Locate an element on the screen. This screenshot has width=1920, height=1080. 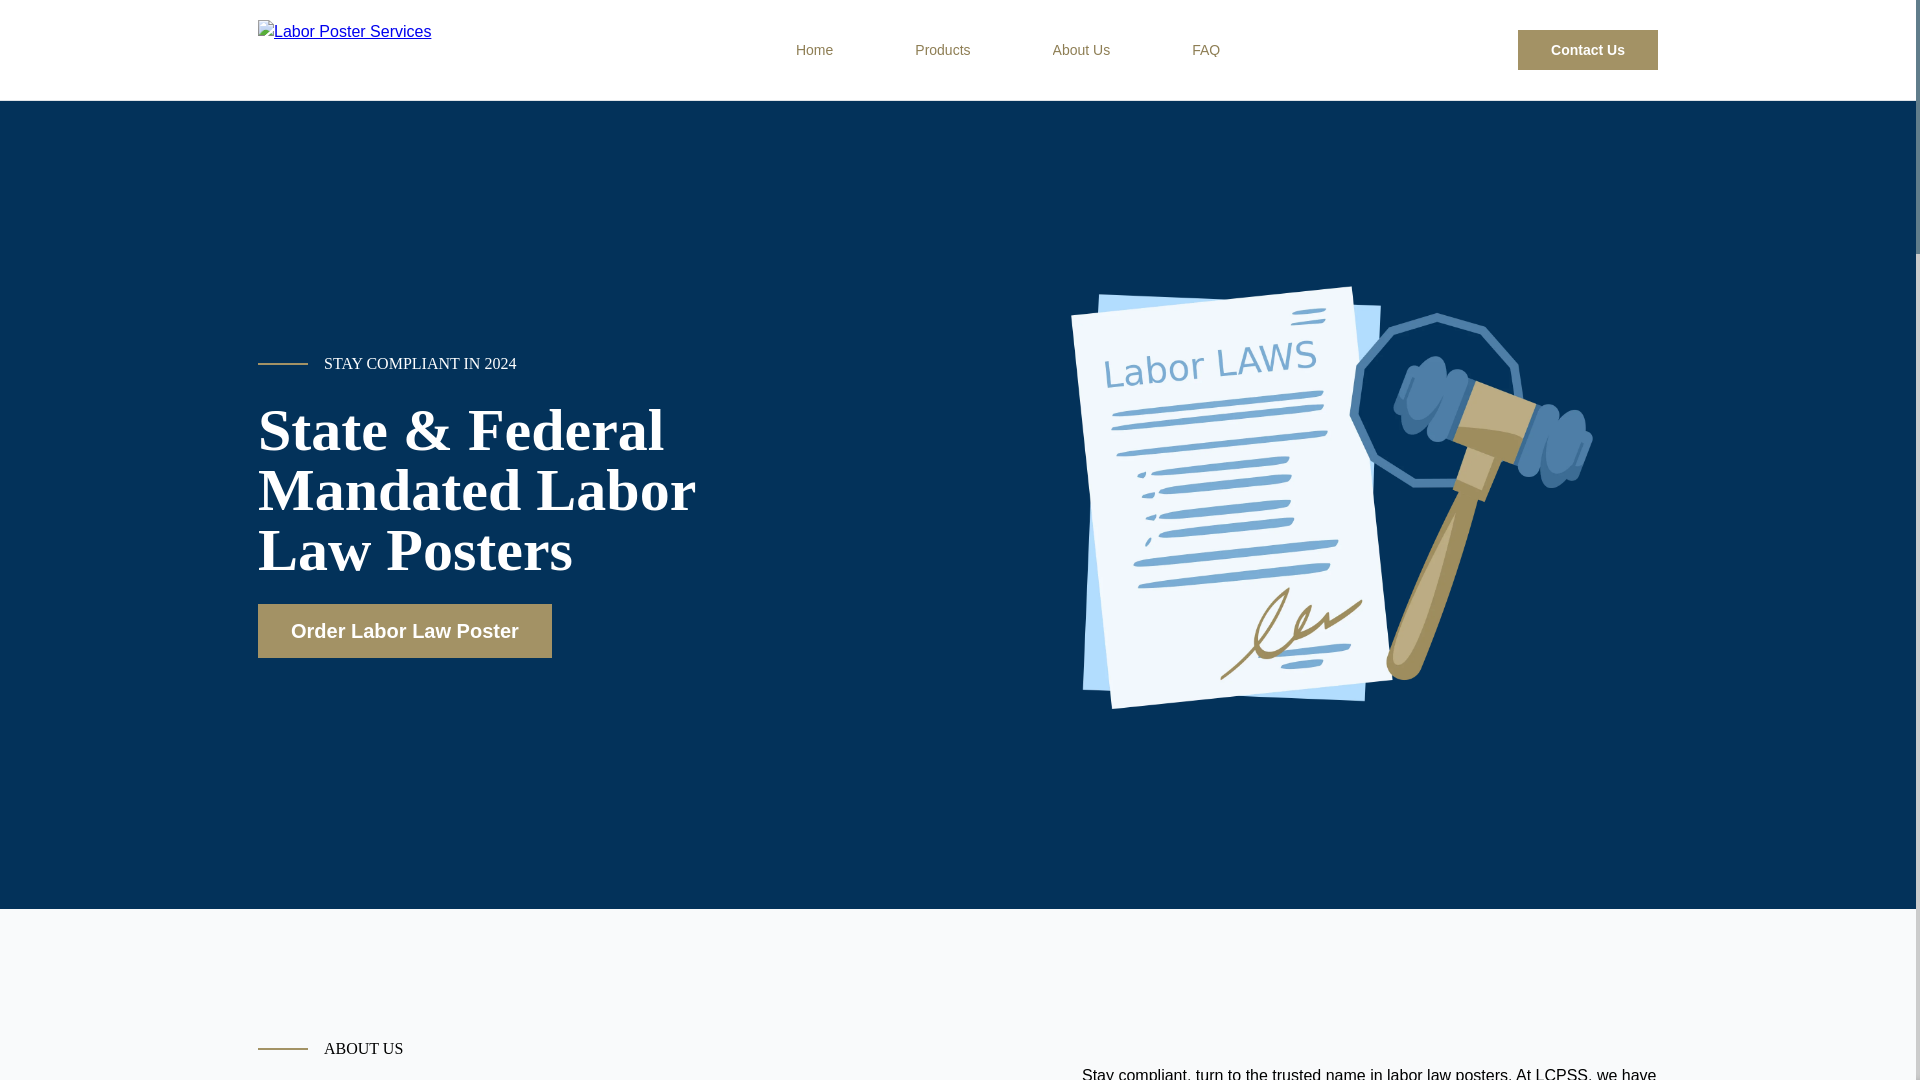
Products is located at coordinates (942, 50).